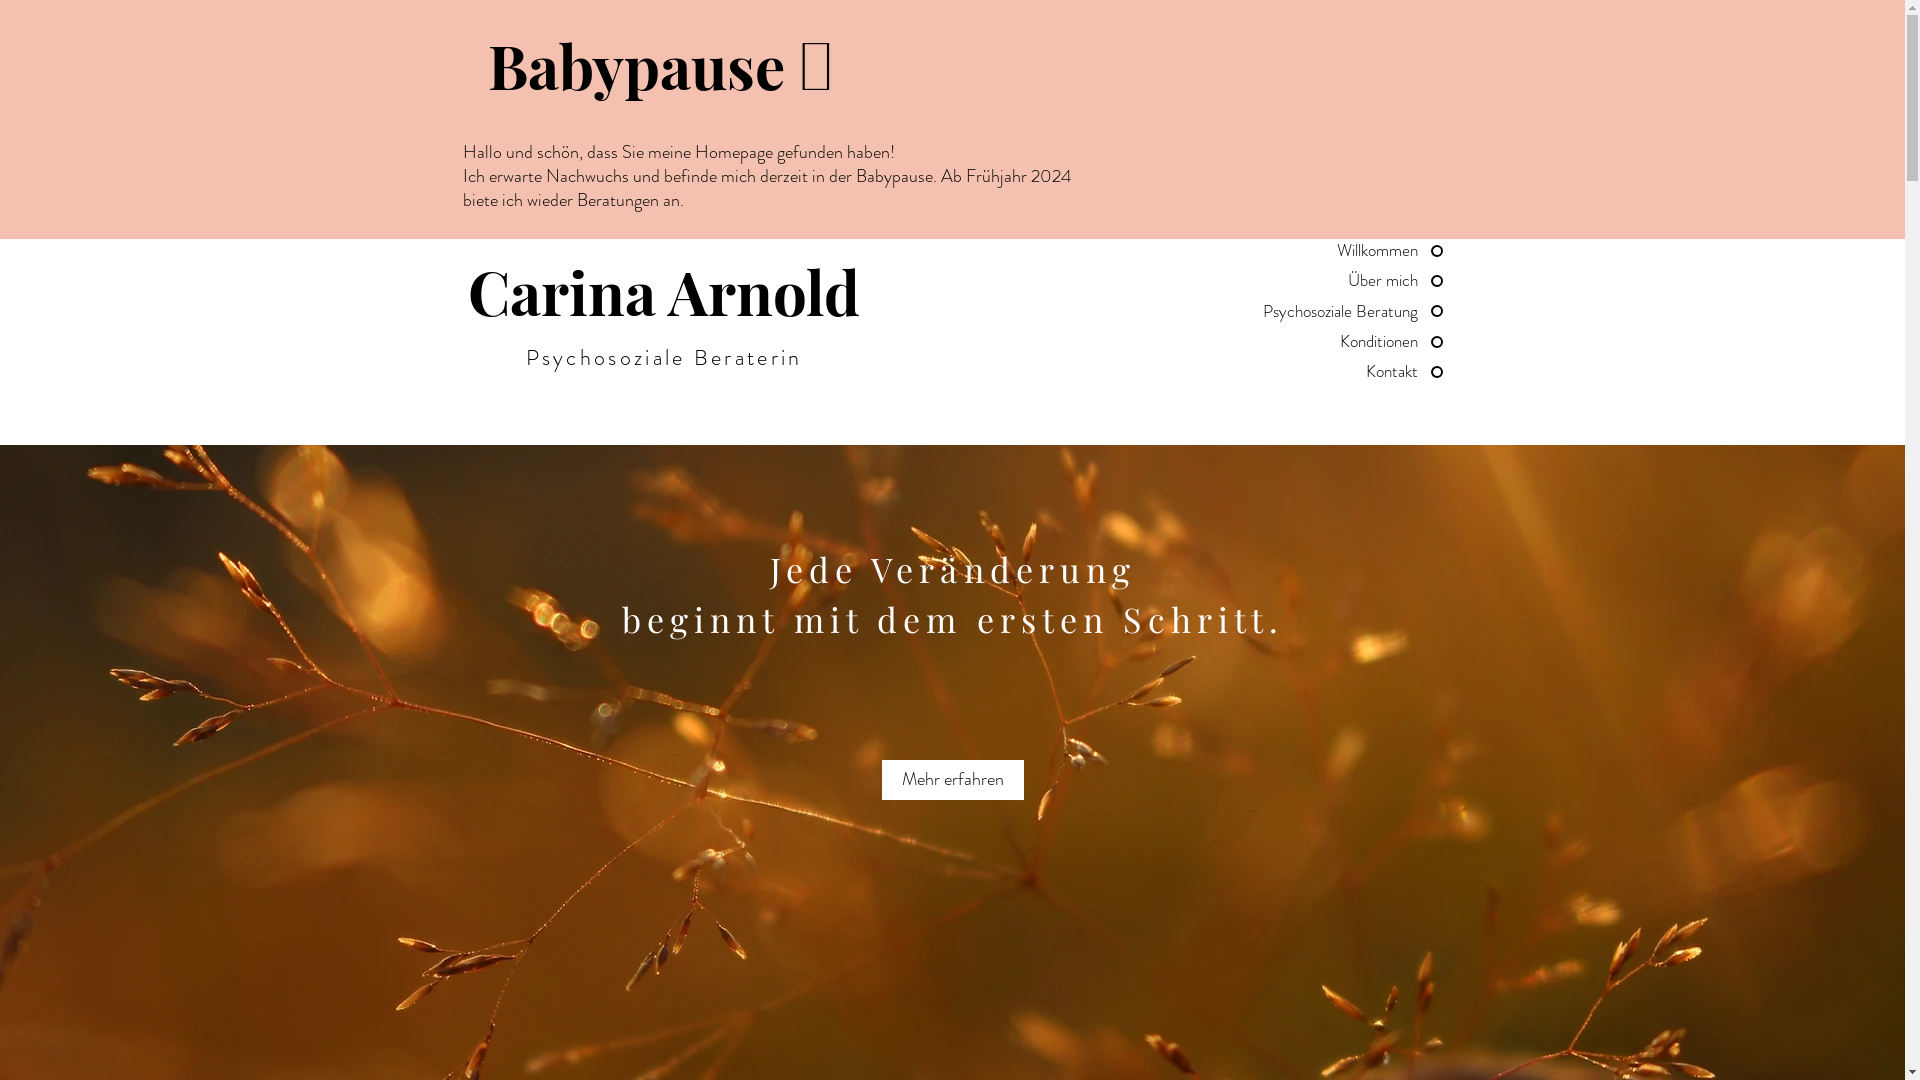 This screenshot has height=1080, width=1920. What do you see at coordinates (1296, 342) in the screenshot?
I see `Konditionen` at bounding box center [1296, 342].